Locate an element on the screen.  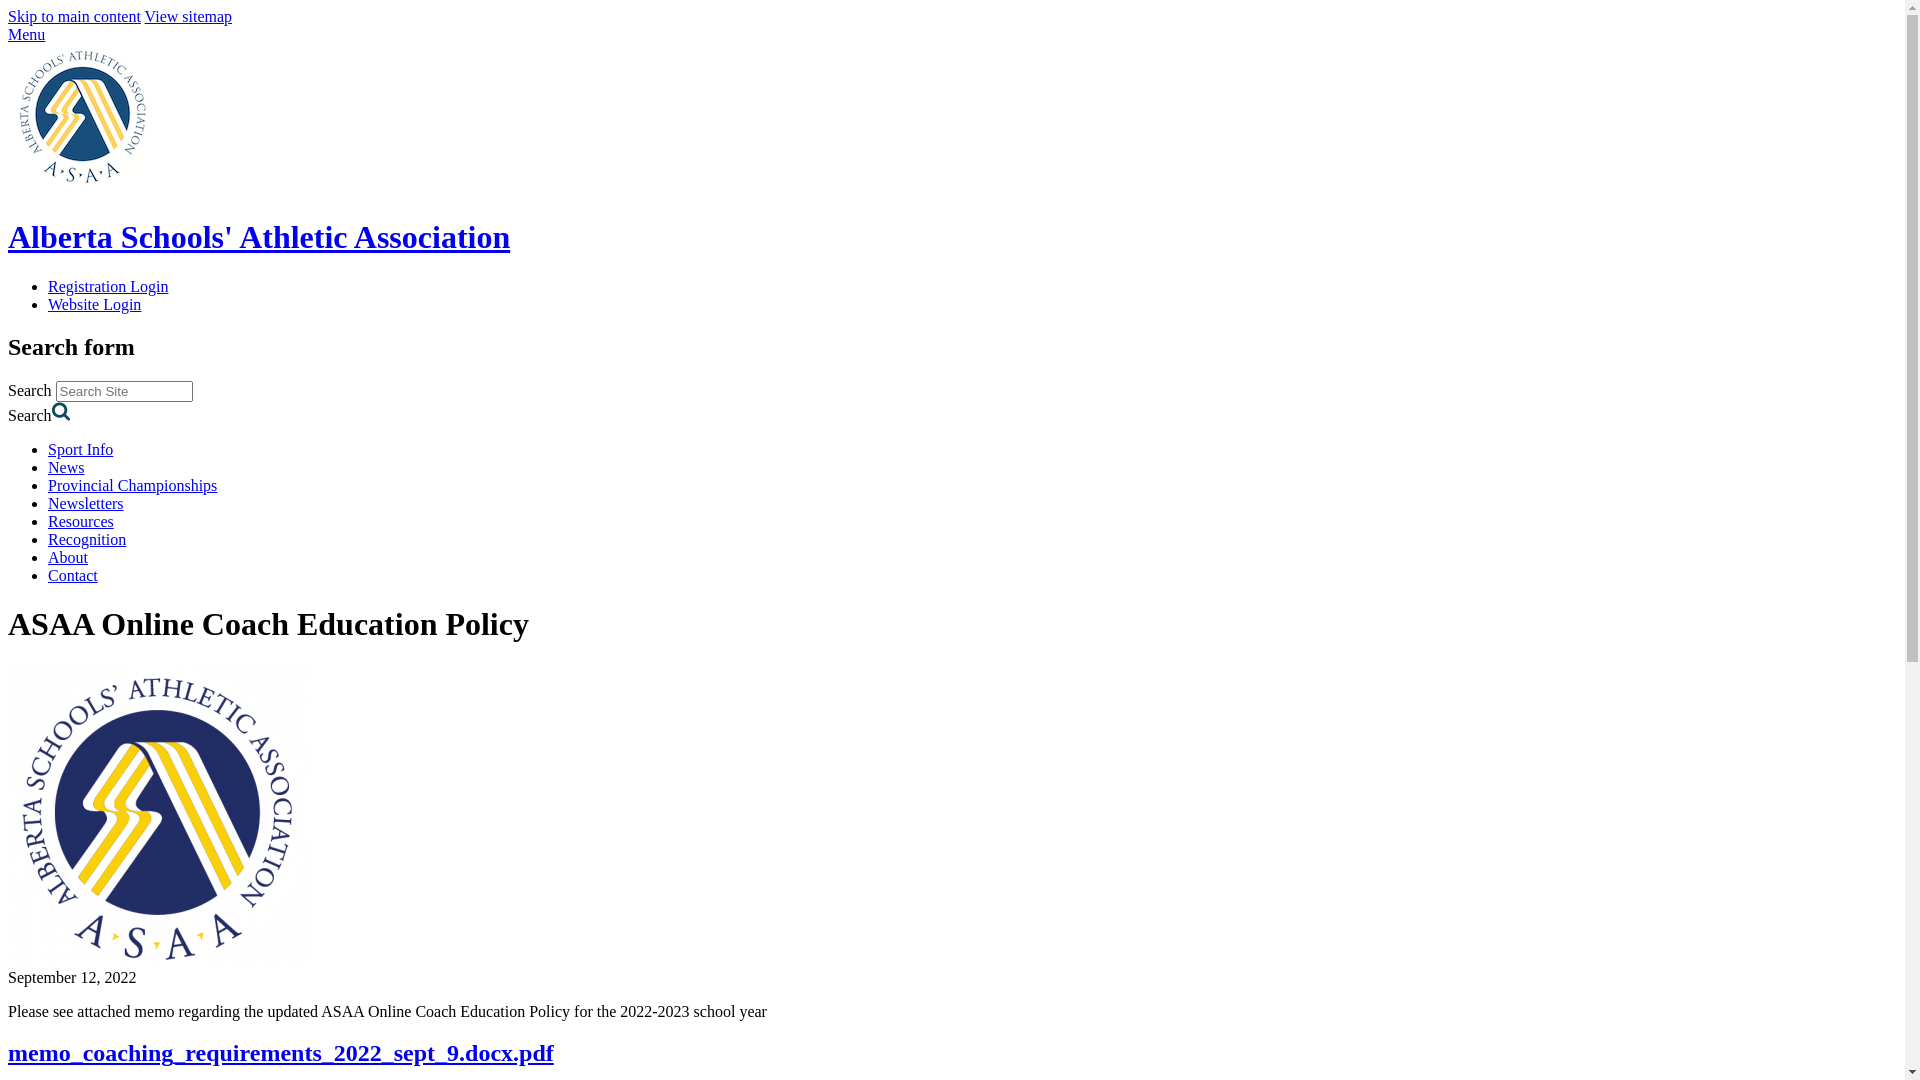
memo_coaching_requirements_2022_sept_9.docx.pdf is located at coordinates (281, 1053).